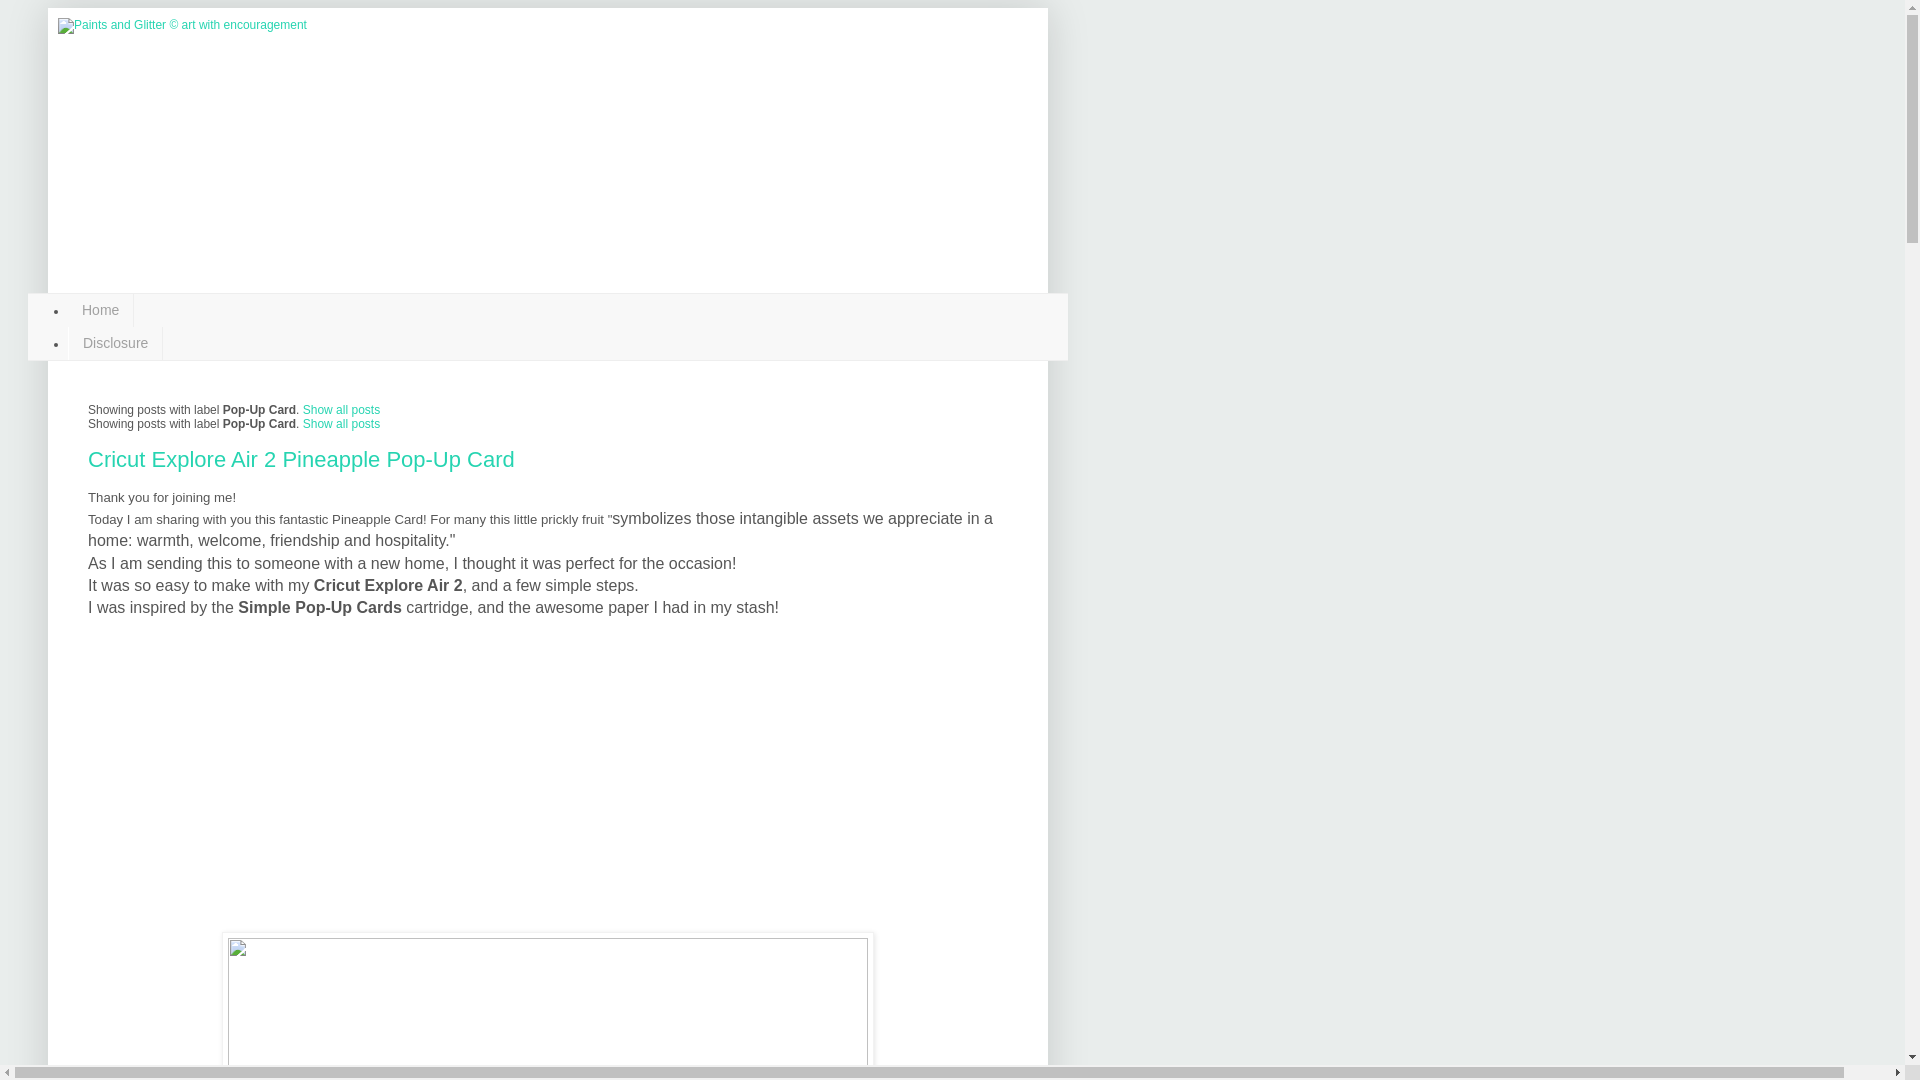 This screenshot has width=1920, height=1080. What do you see at coordinates (342, 423) in the screenshot?
I see `Show all posts` at bounding box center [342, 423].